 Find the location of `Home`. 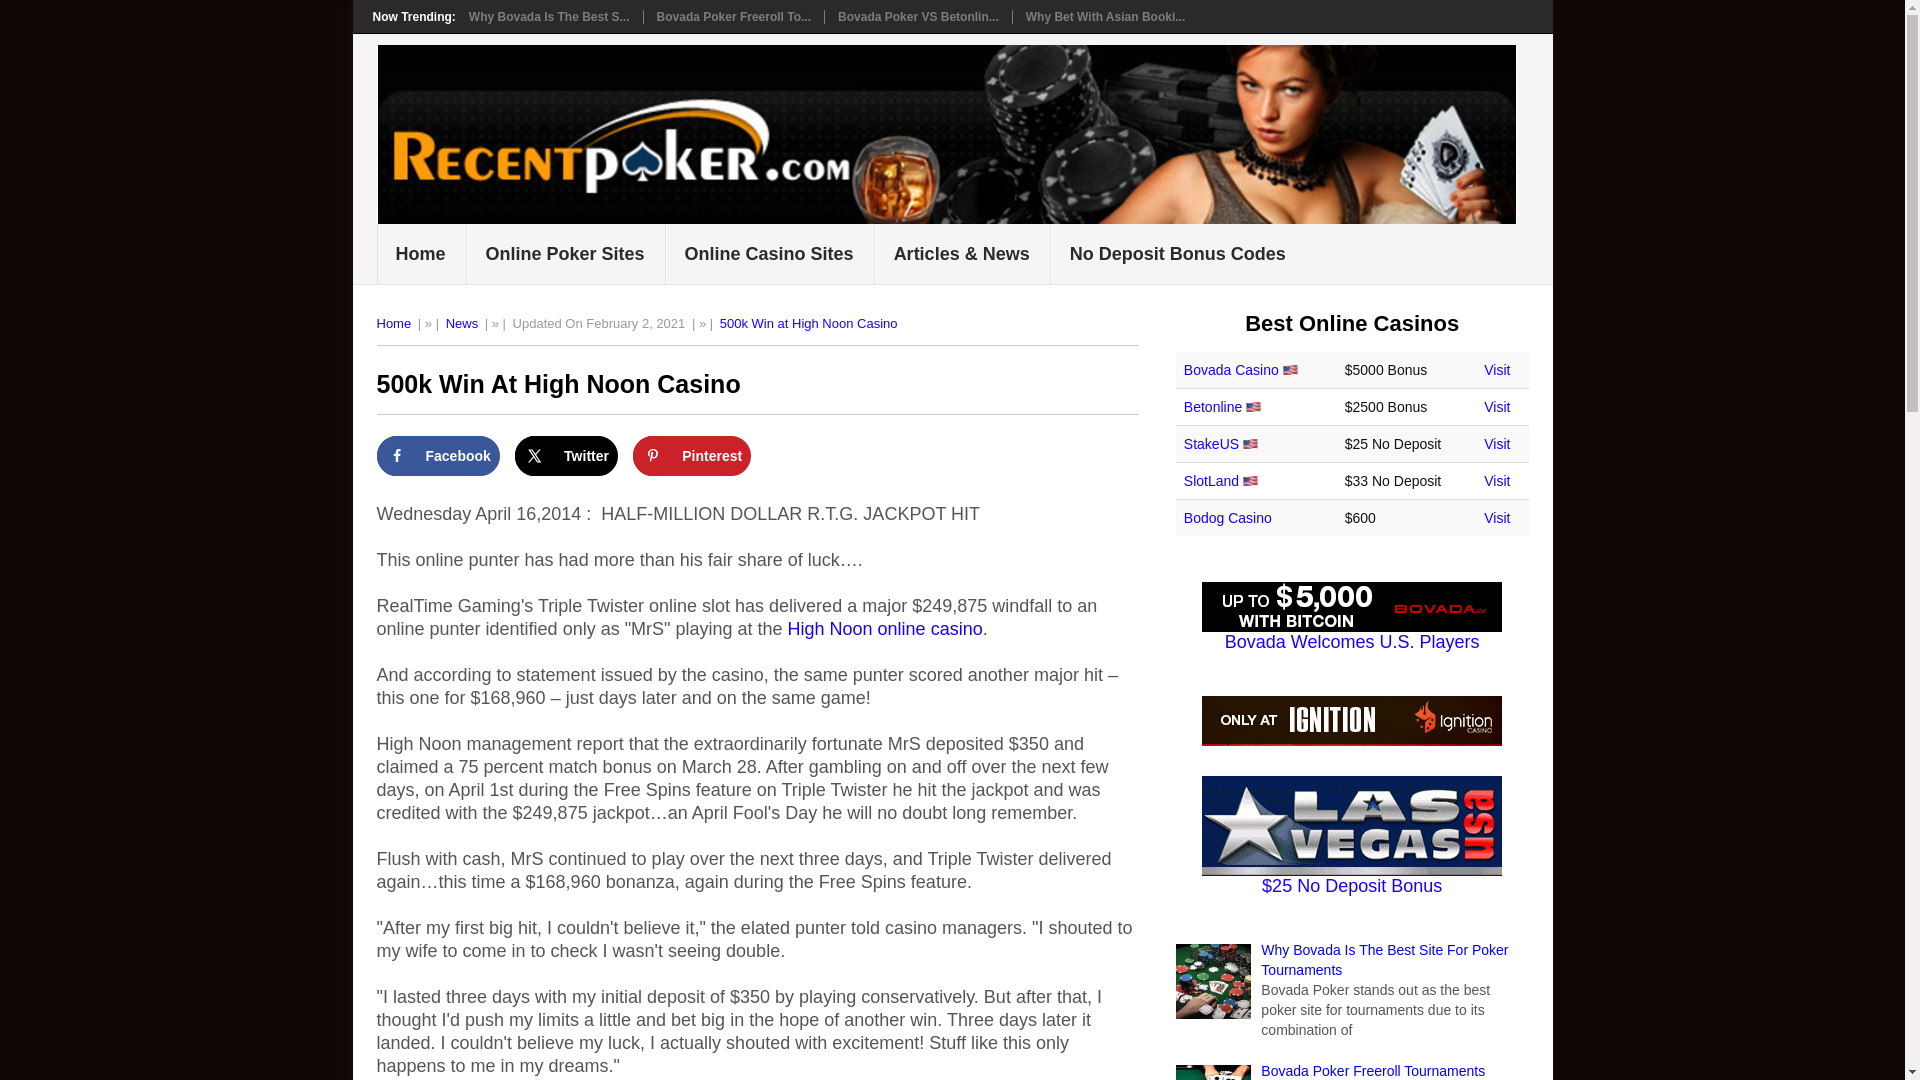

Home is located at coordinates (393, 323).